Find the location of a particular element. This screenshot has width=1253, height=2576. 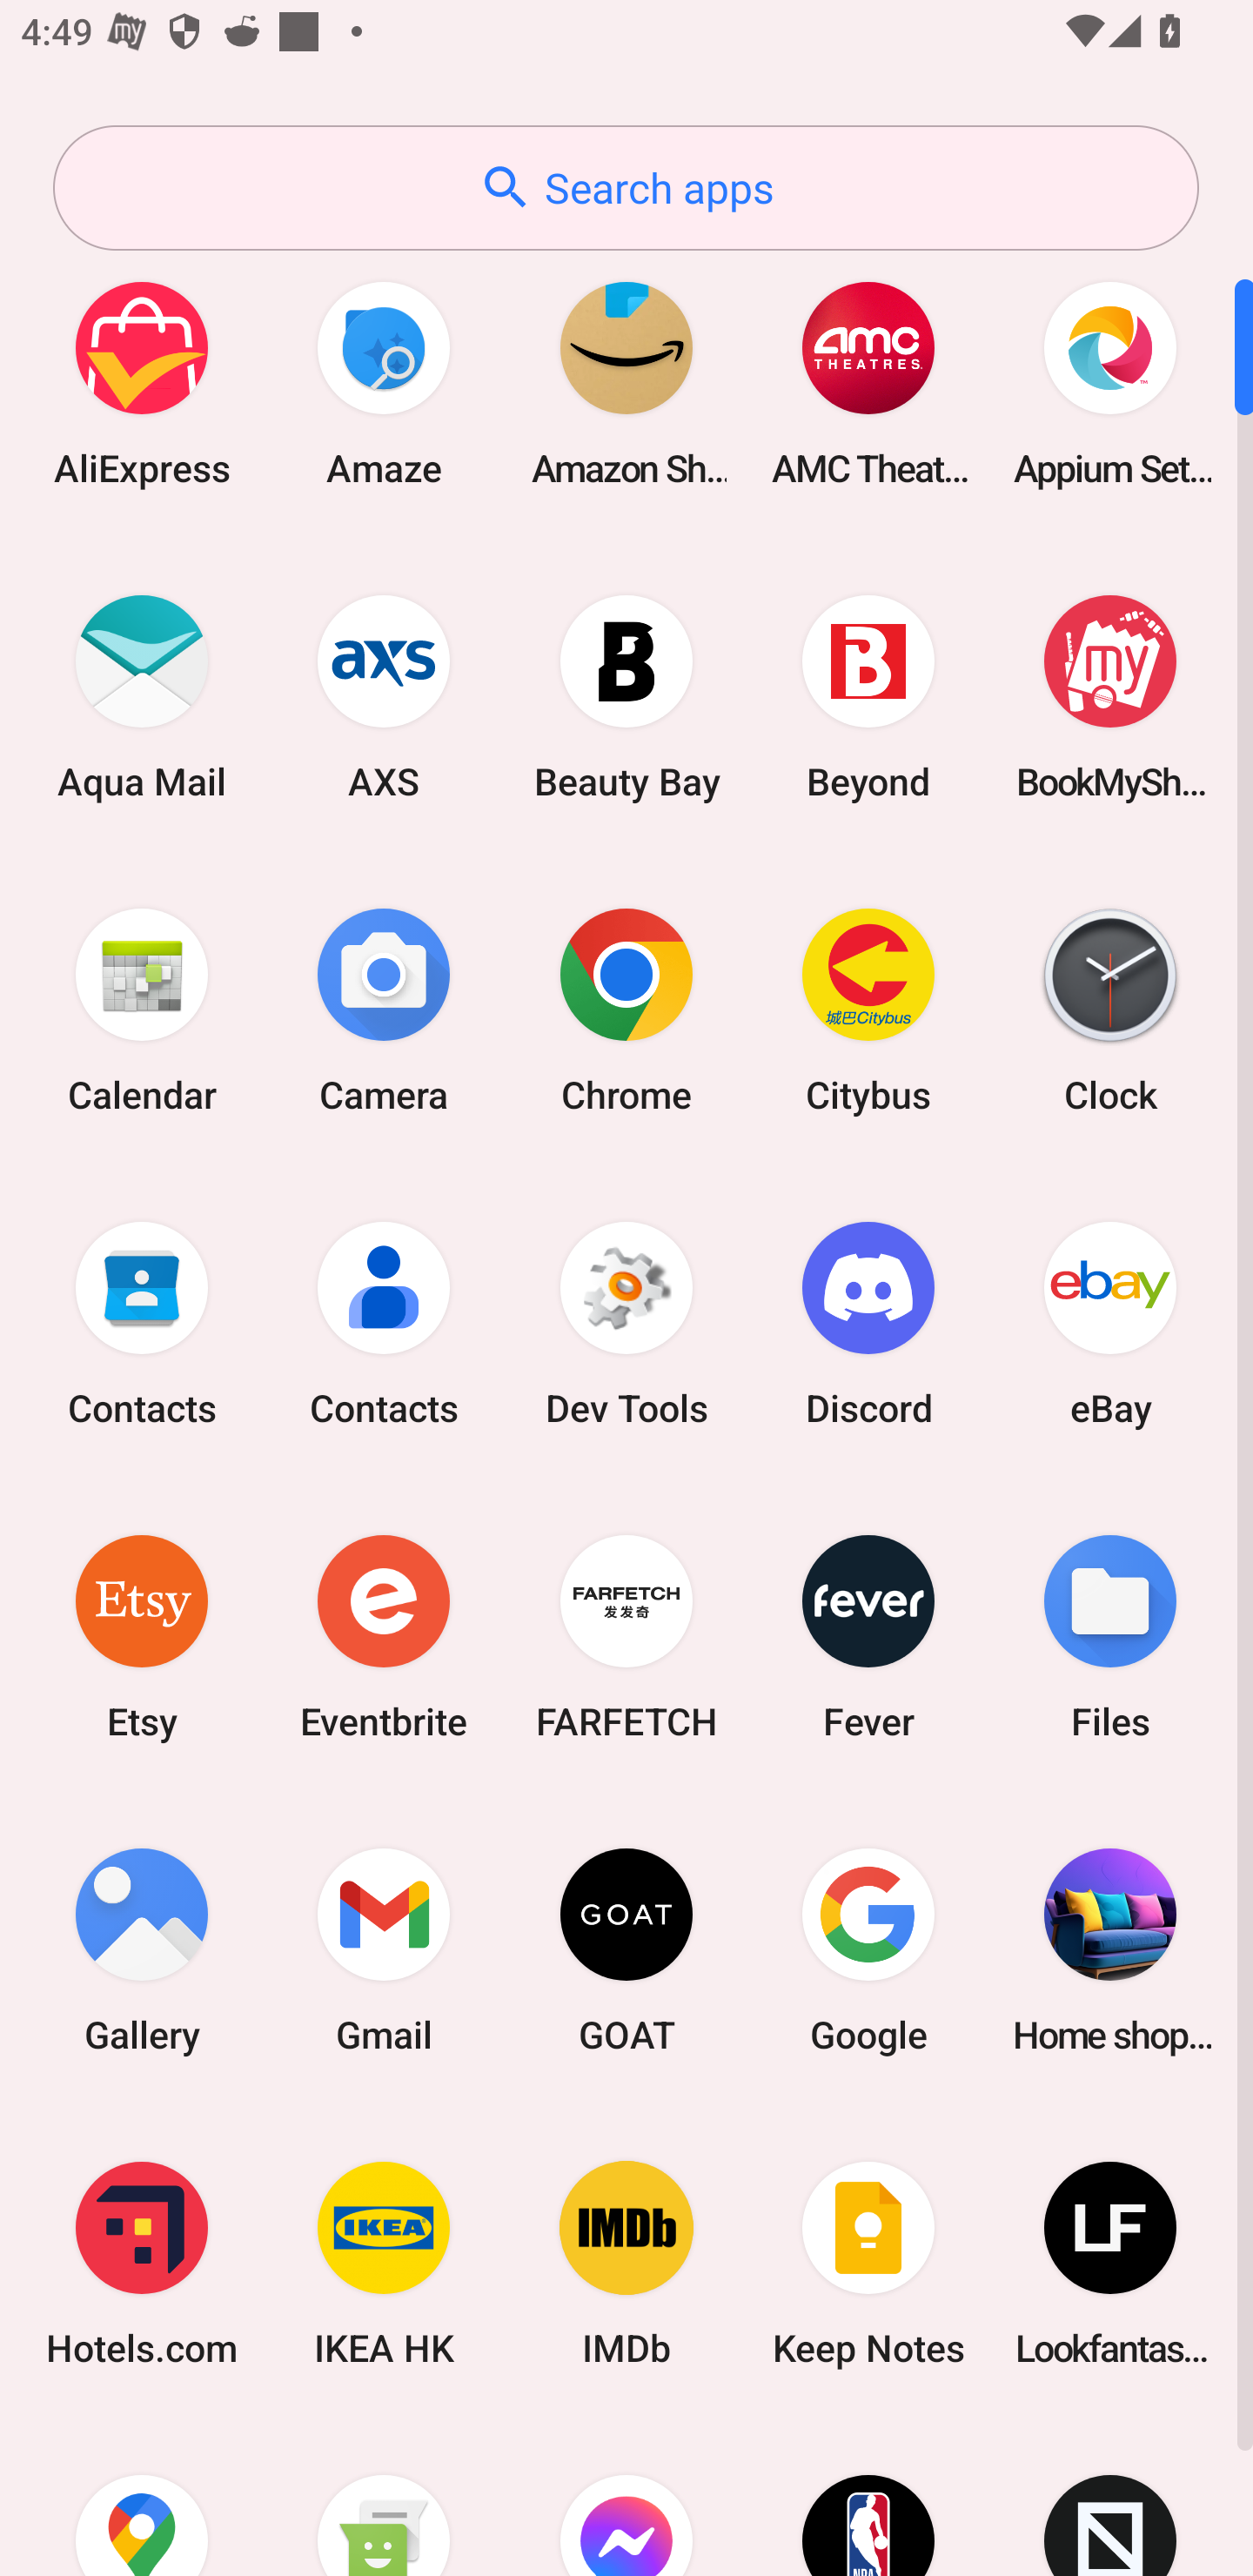

IKEA HK is located at coordinates (384, 2264).